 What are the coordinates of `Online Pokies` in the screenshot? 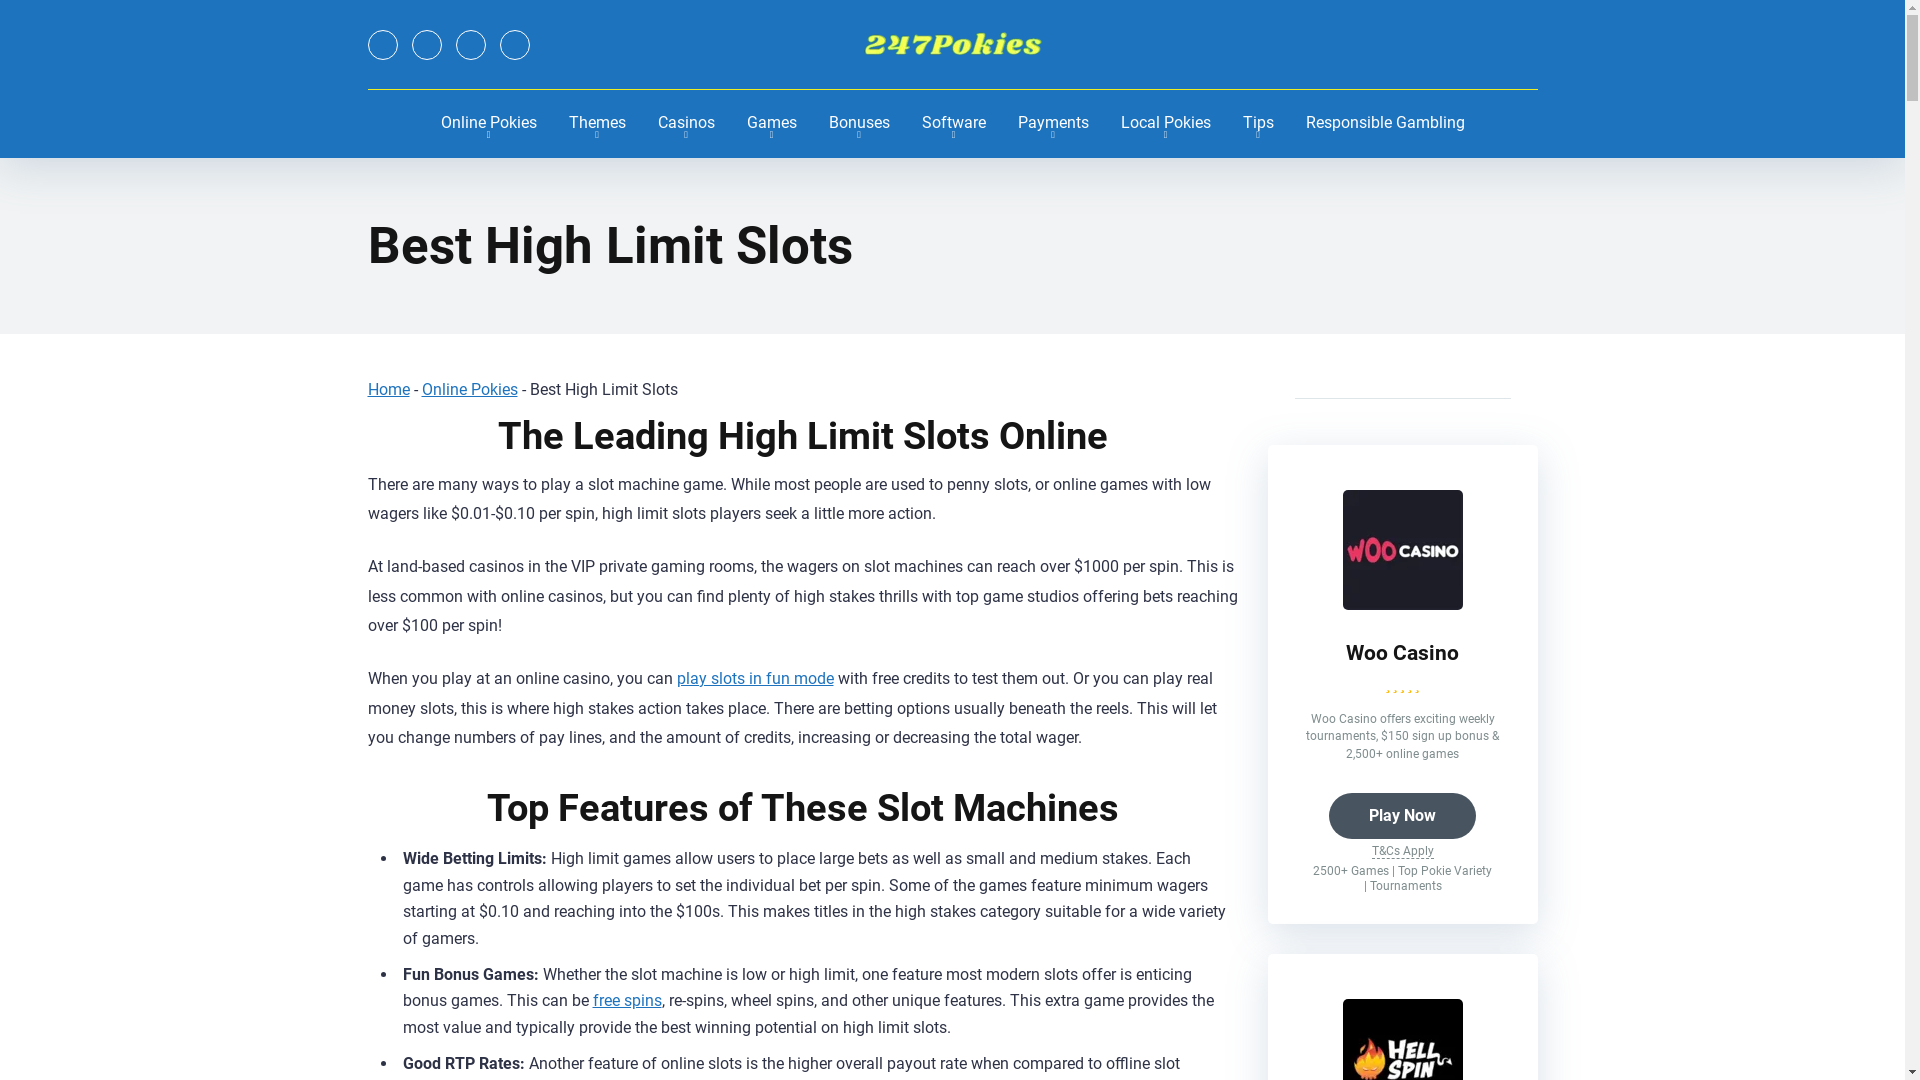 It's located at (470, 390).